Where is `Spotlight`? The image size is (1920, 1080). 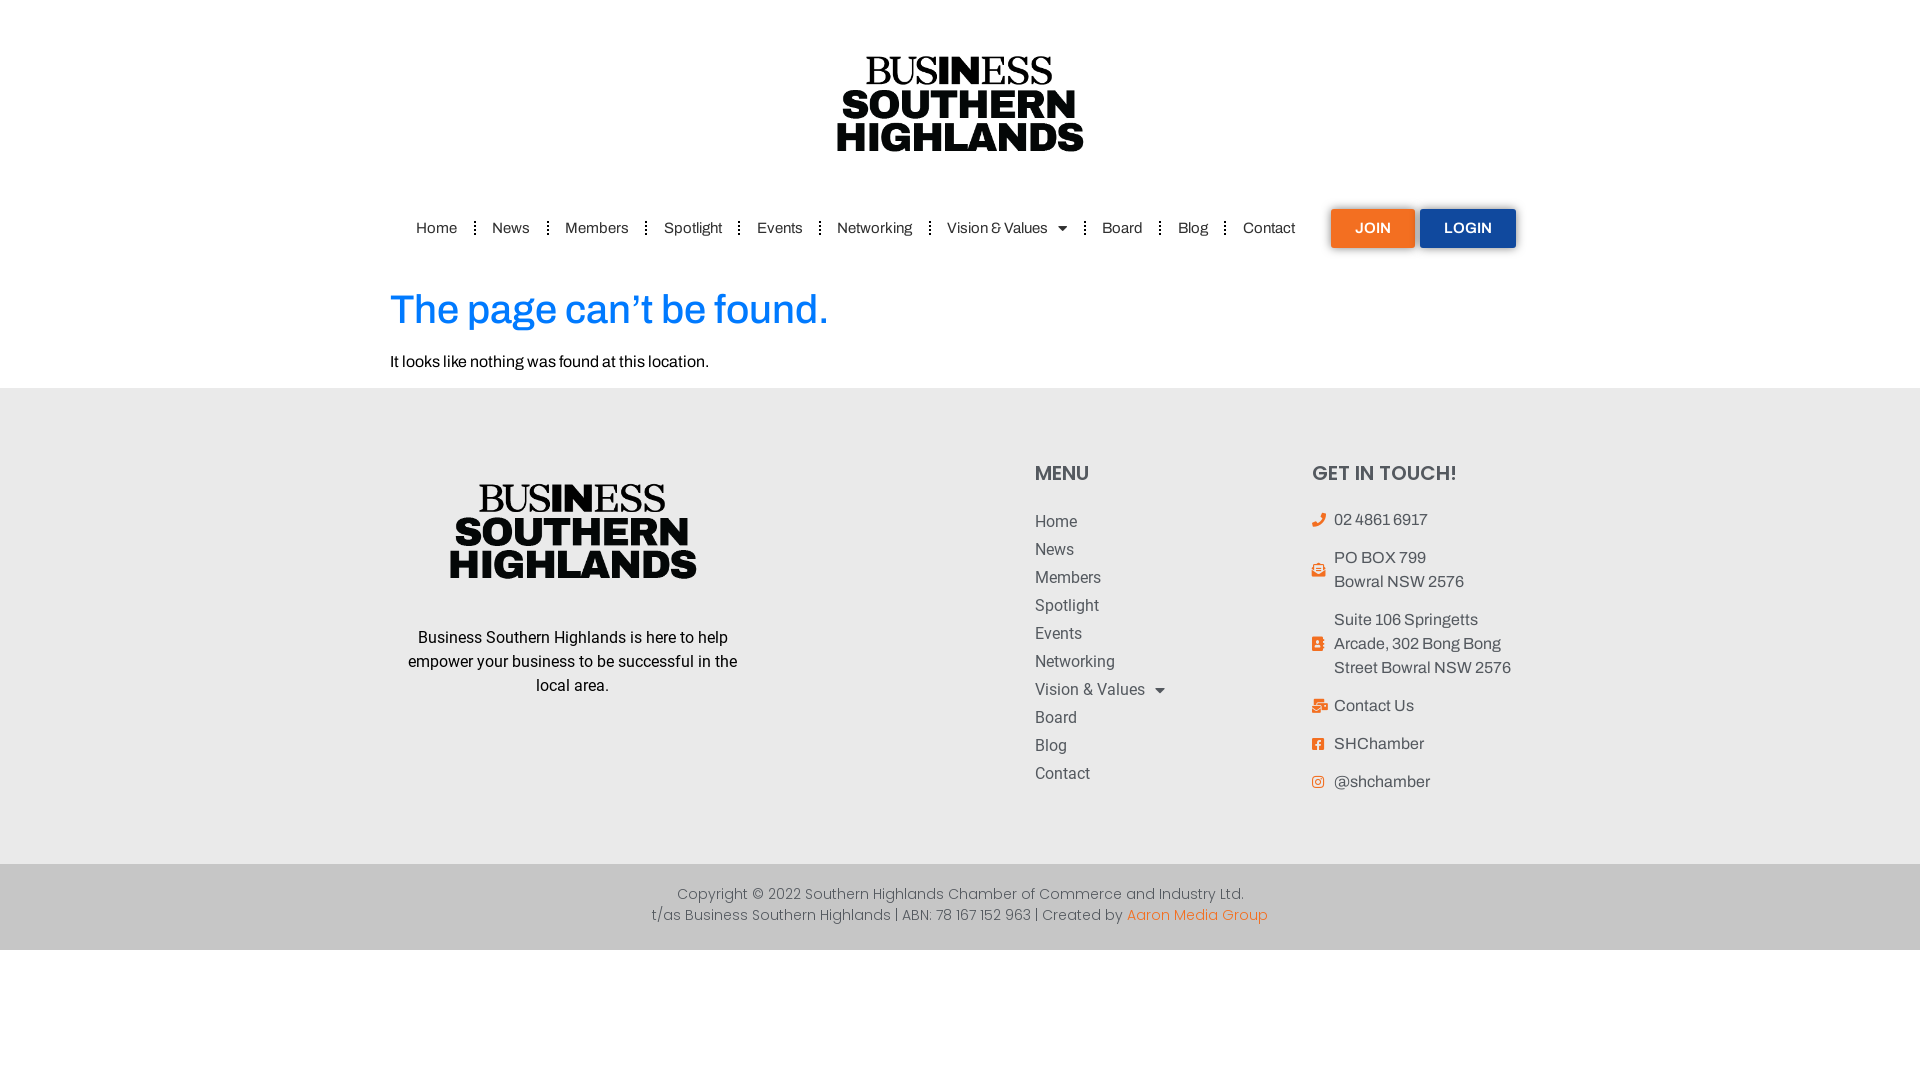 Spotlight is located at coordinates (692, 228).